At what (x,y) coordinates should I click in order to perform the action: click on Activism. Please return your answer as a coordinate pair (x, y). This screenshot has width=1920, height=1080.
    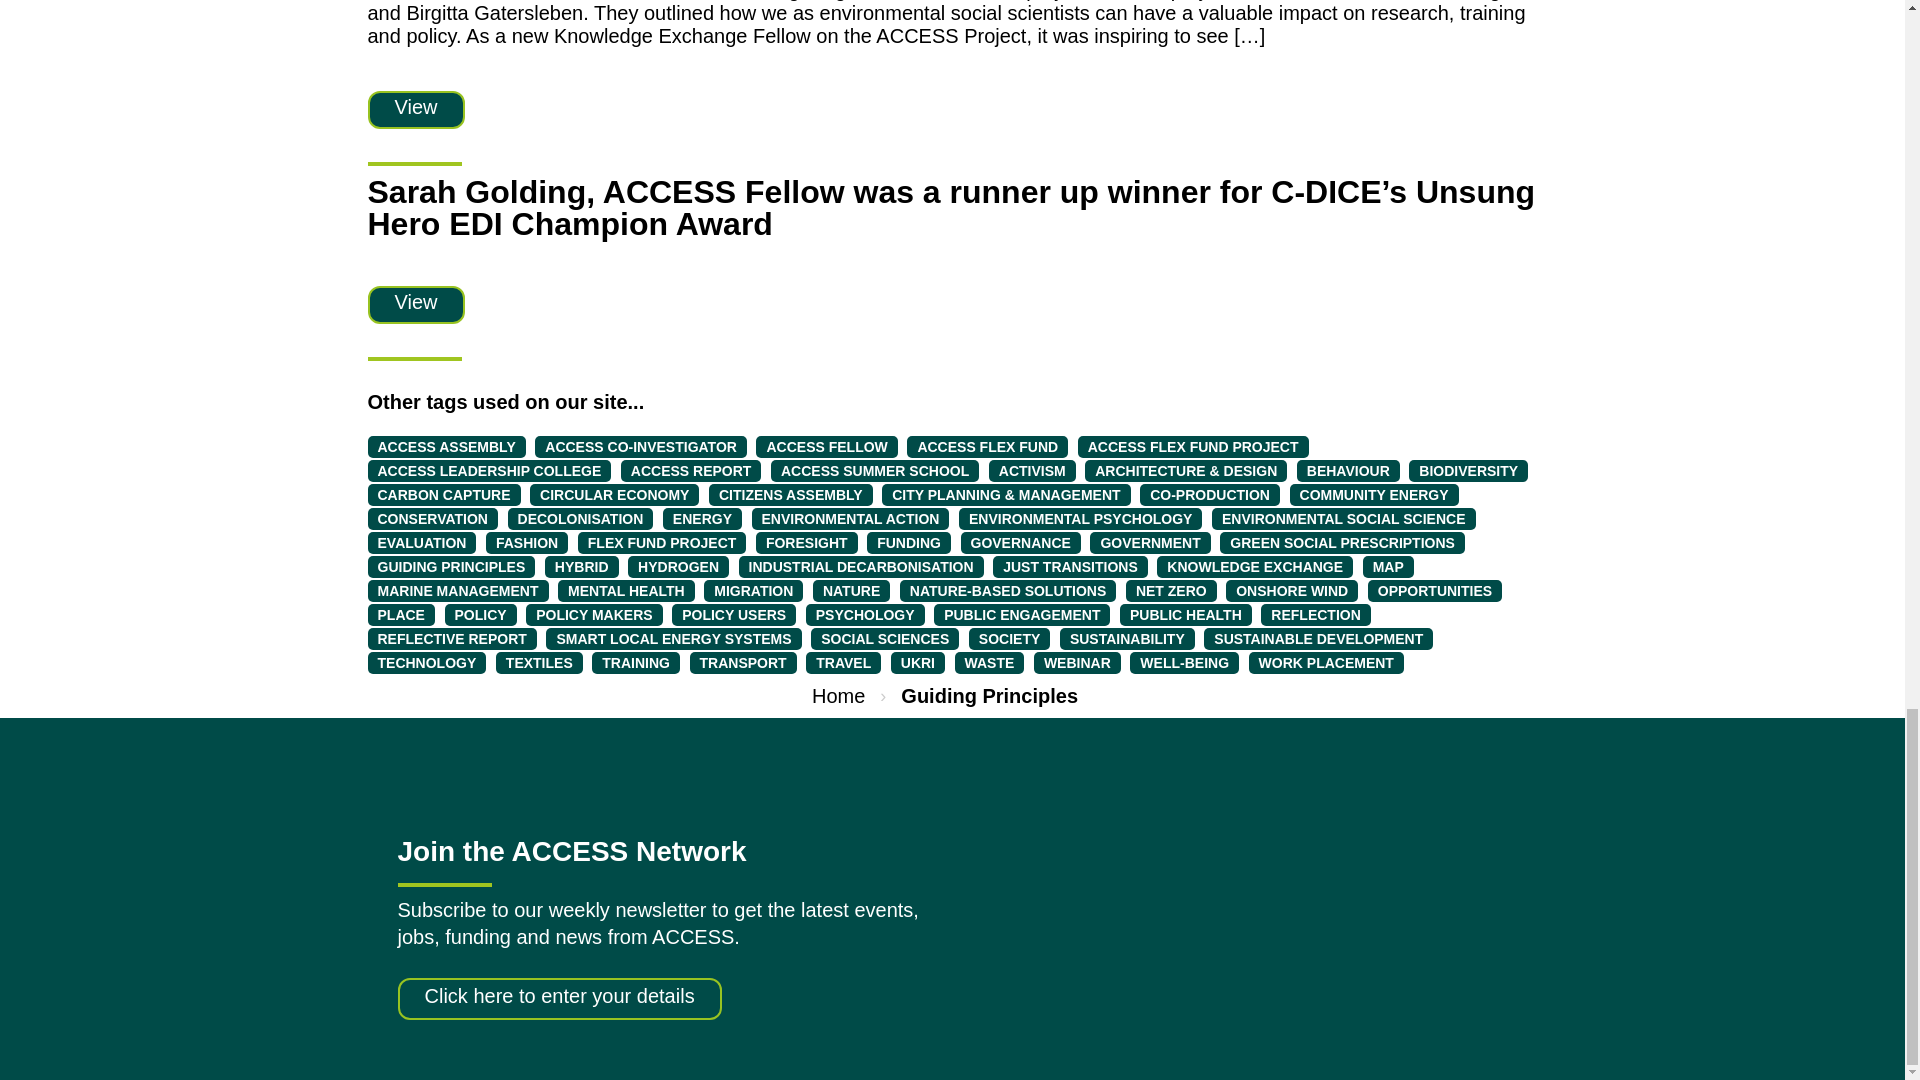
    Looking at the image, I should click on (1032, 470).